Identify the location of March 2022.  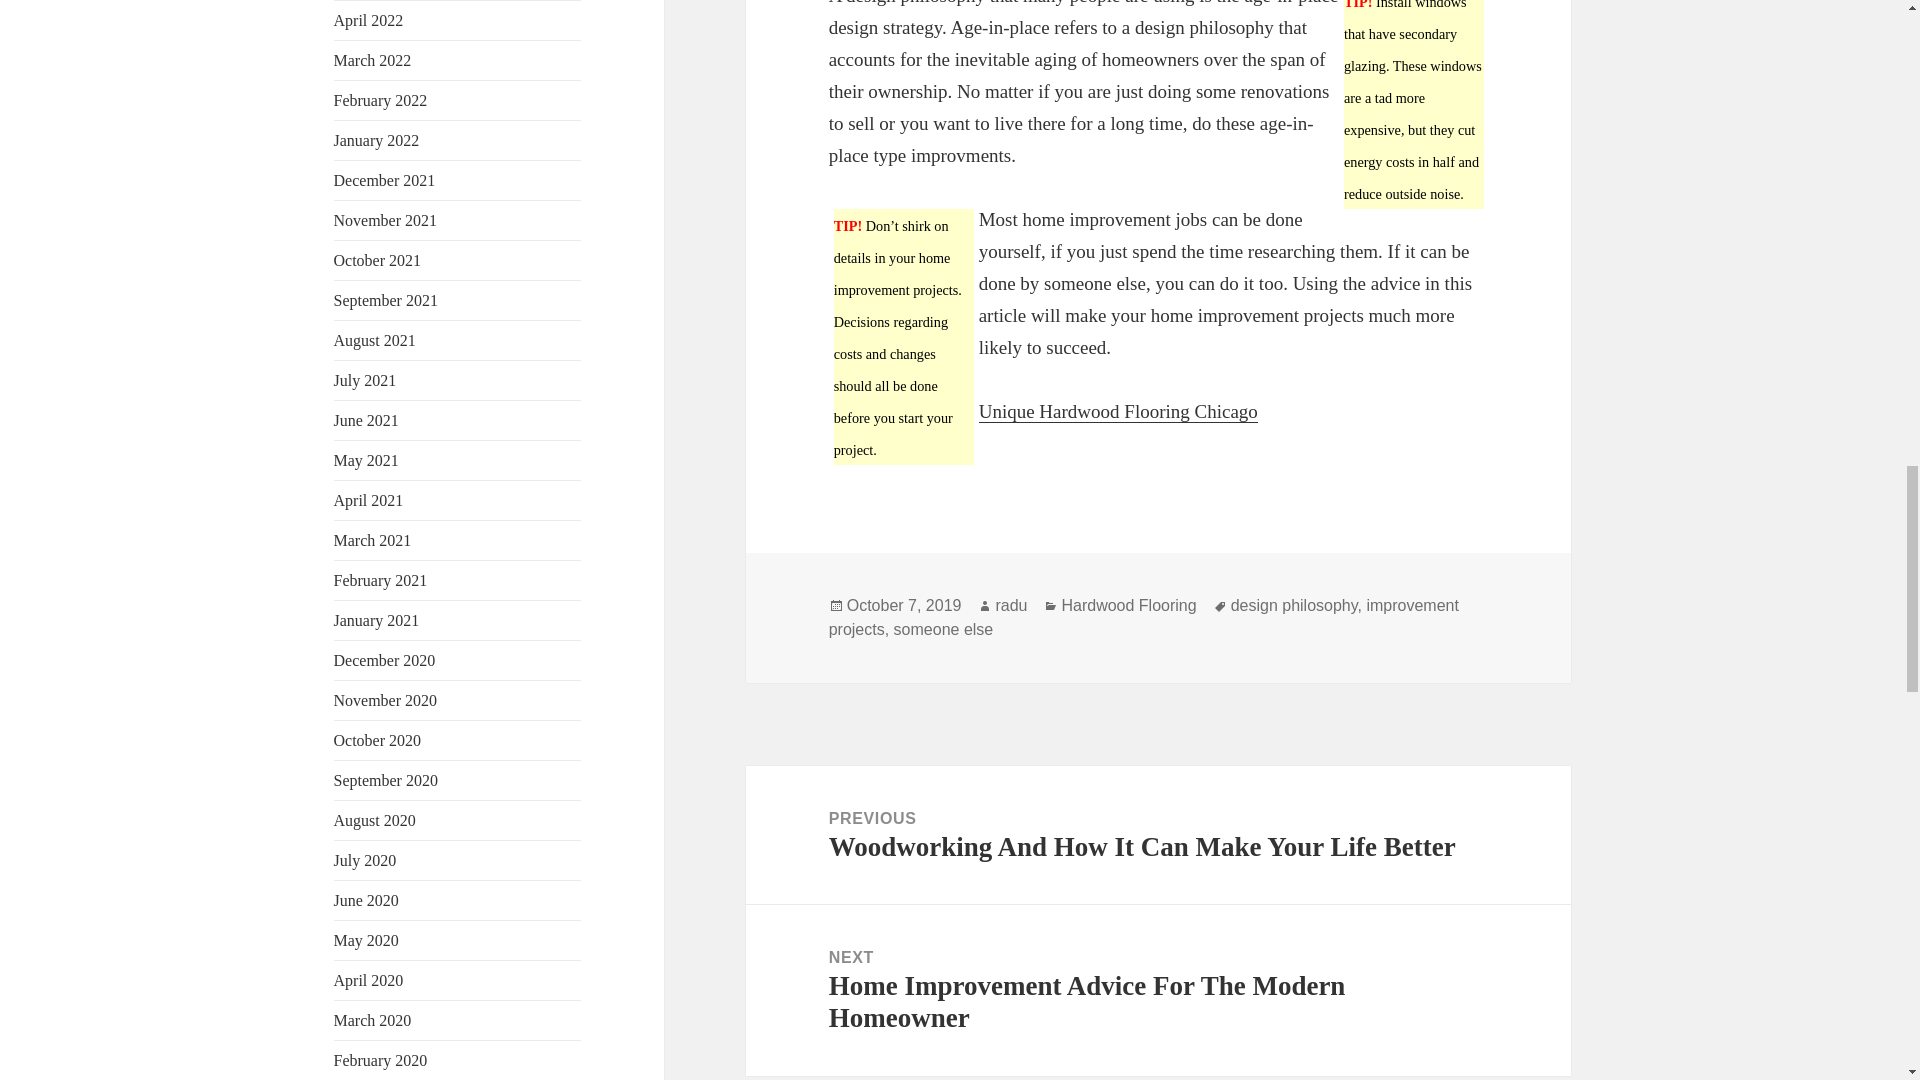
(373, 60).